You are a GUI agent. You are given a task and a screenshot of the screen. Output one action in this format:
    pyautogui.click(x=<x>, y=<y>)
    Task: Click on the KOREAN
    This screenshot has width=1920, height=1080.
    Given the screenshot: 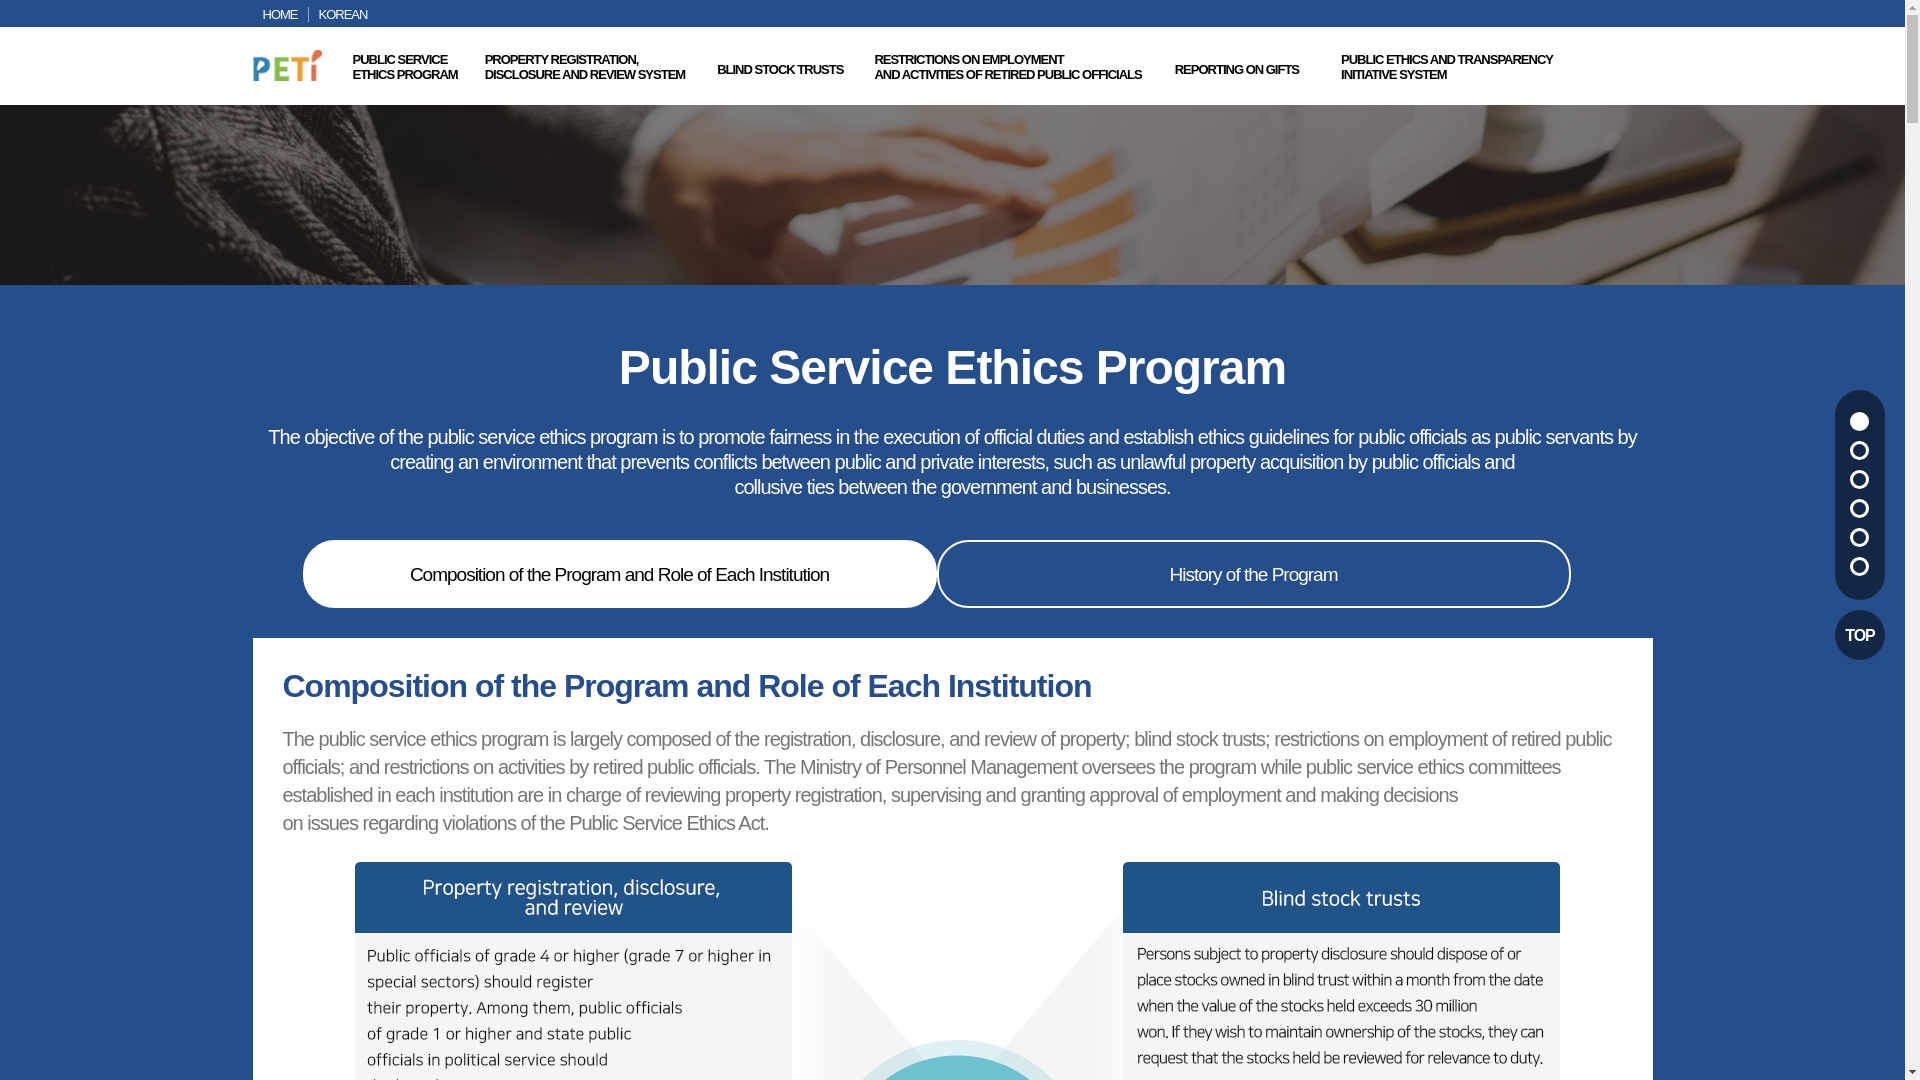 What is the action you would take?
    pyautogui.click(x=342, y=14)
    